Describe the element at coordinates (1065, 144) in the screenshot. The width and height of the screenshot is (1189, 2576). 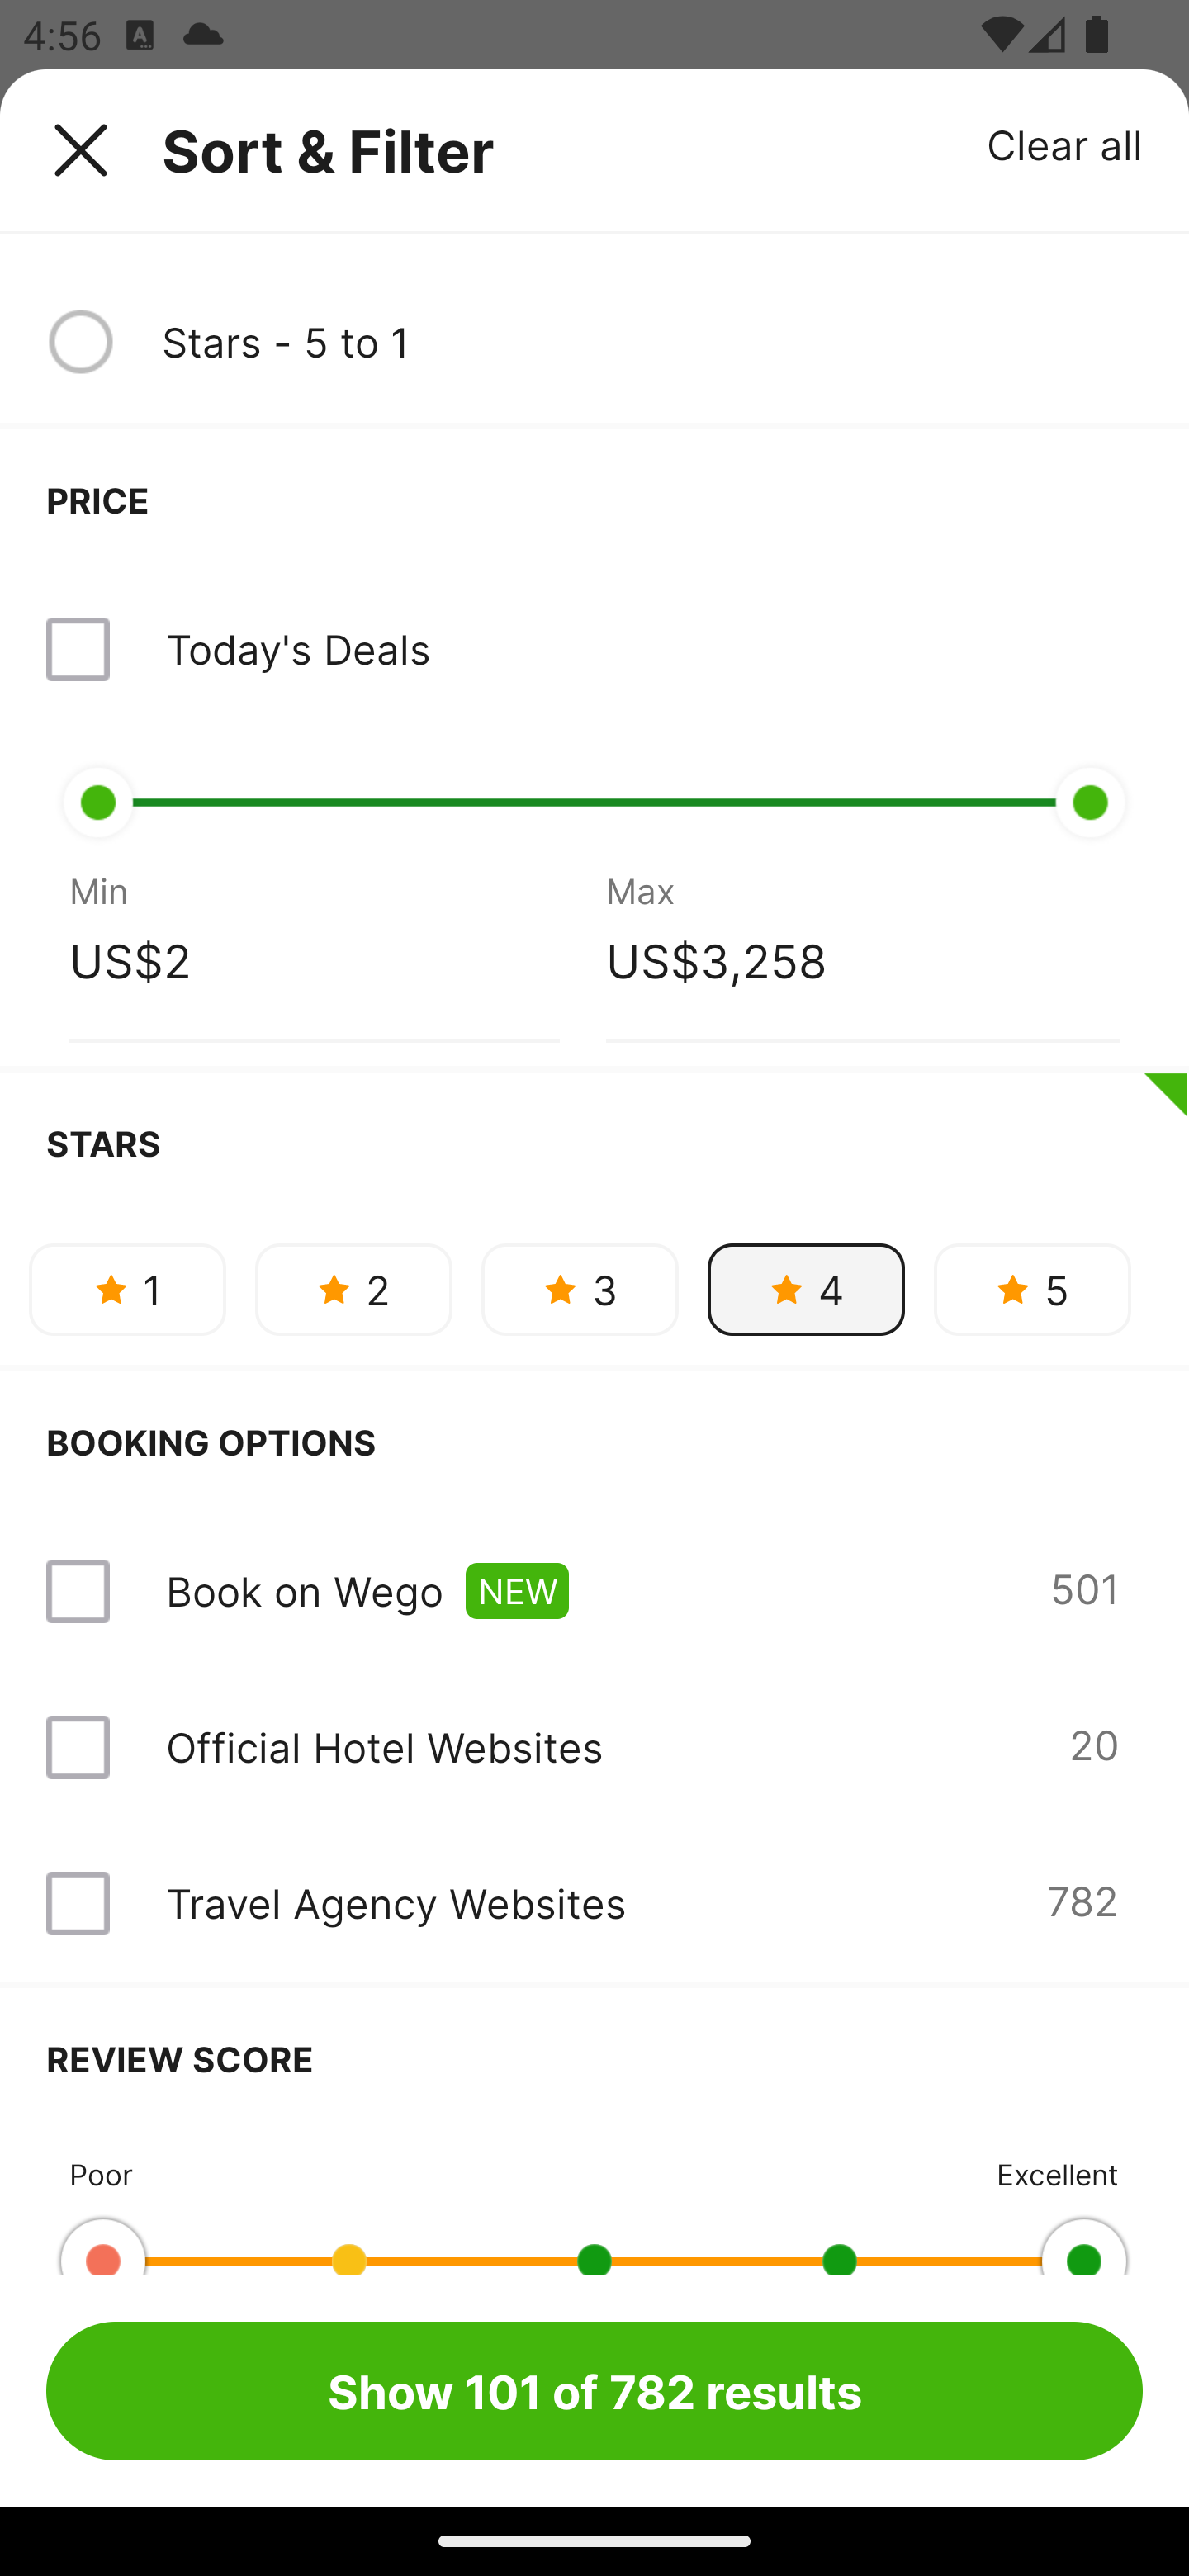
I see `Clear all` at that location.